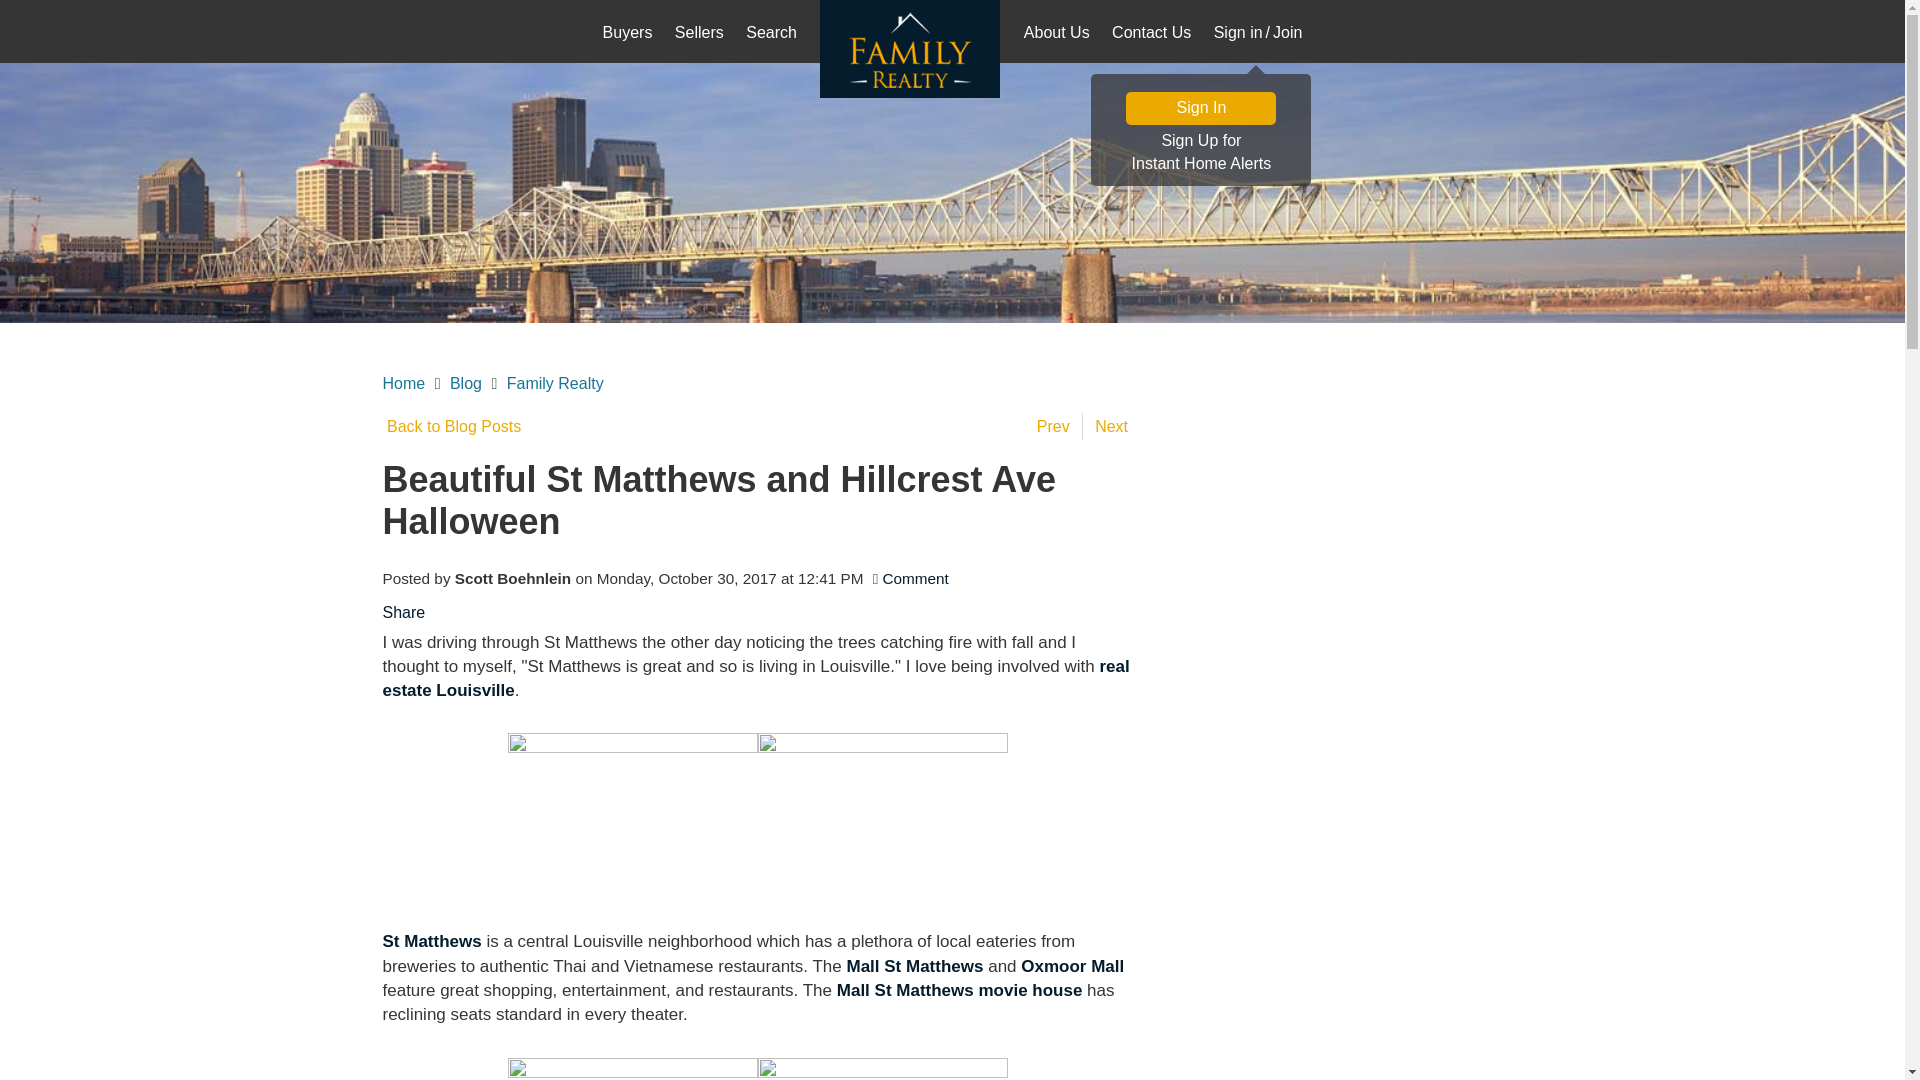 The height and width of the screenshot is (1080, 1920). What do you see at coordinates (1200, 153) in the screenshot?
I see `Family Realty` at bounding box center [1200, 153].